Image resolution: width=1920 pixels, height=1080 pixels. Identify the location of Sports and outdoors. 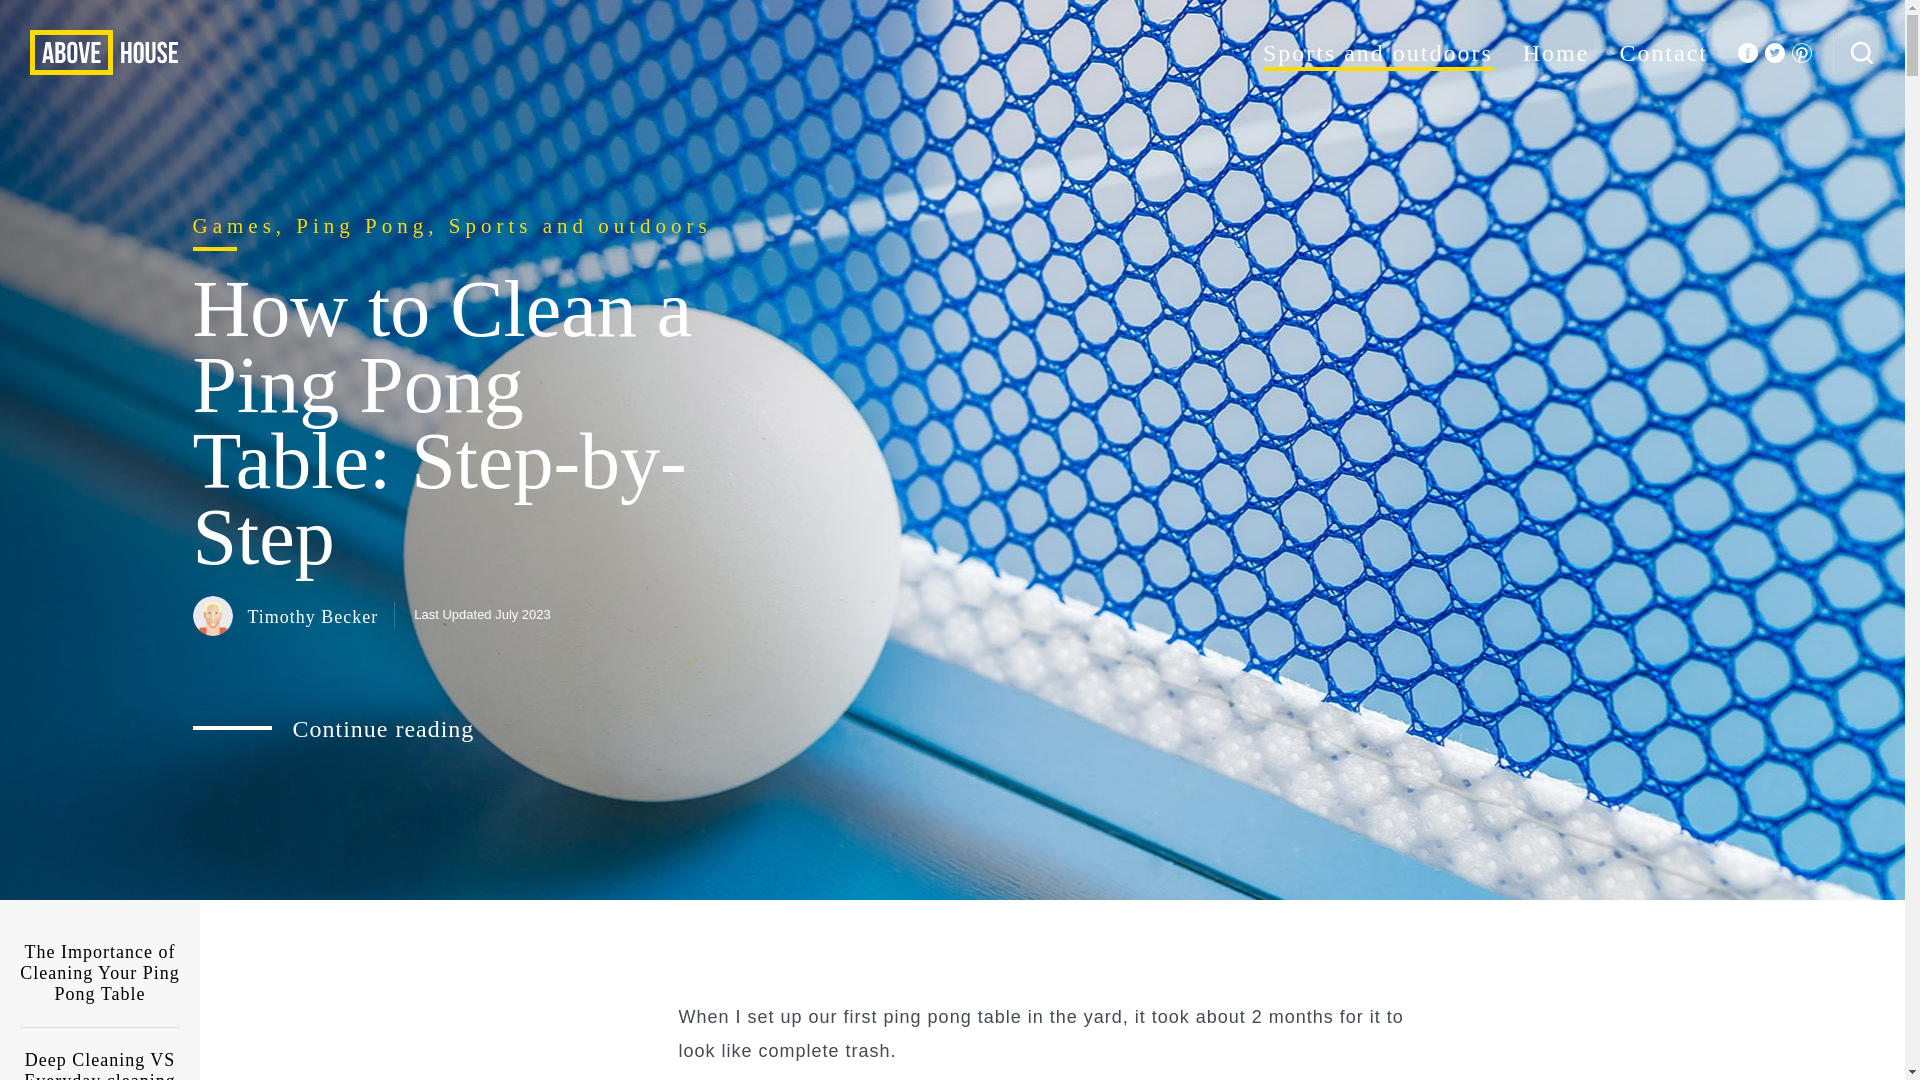
(1378, 52).